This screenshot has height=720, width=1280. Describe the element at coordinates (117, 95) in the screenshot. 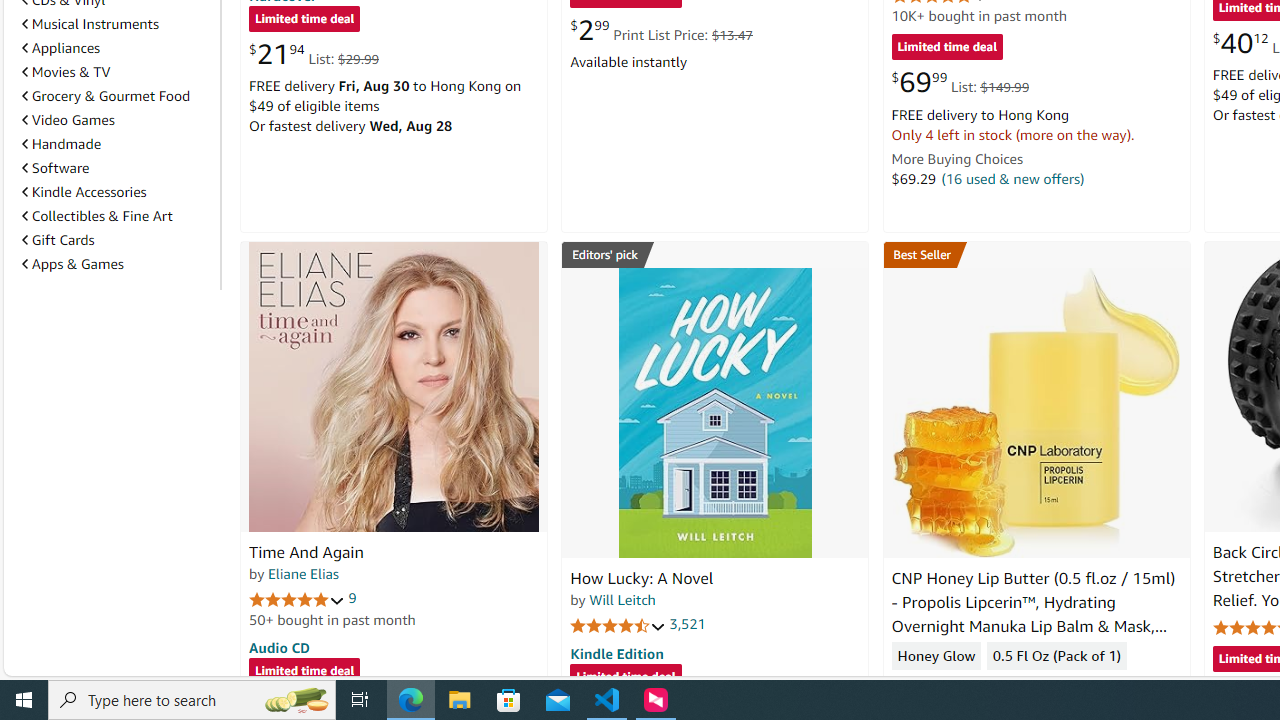

I see `Grocery & Gourmet Food` at that location.